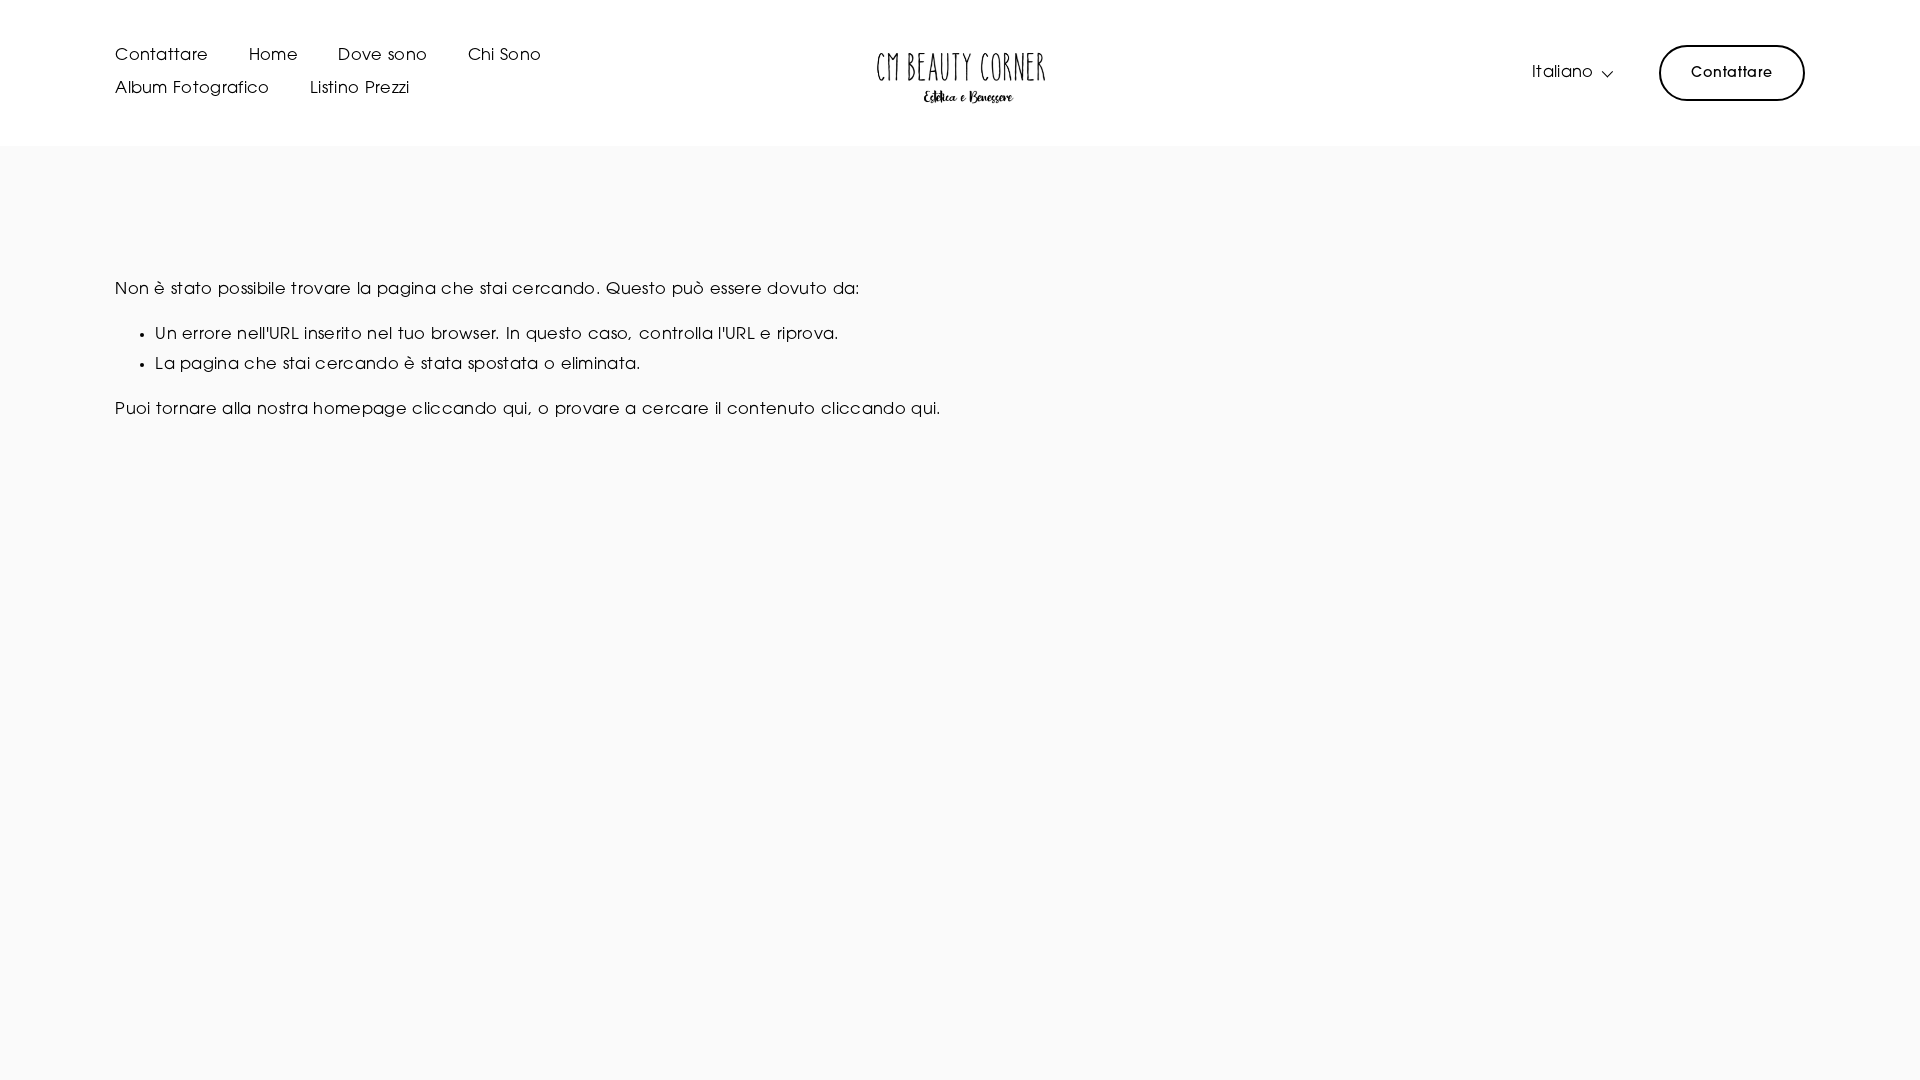  Describe the element at coordinates (878, 410) in the screenshot. I see `cliccando qui` at that location.